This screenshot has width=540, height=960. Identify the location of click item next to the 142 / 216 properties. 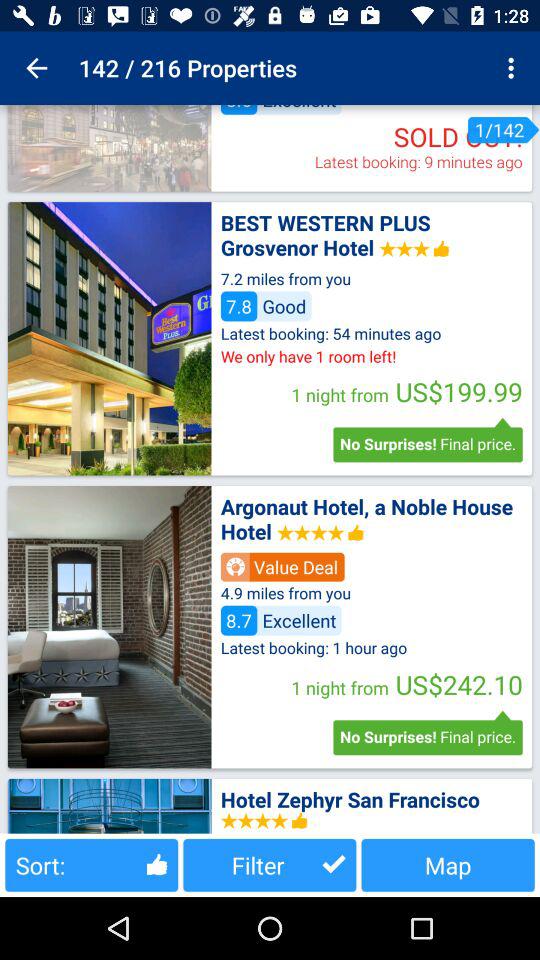
(36, 68).